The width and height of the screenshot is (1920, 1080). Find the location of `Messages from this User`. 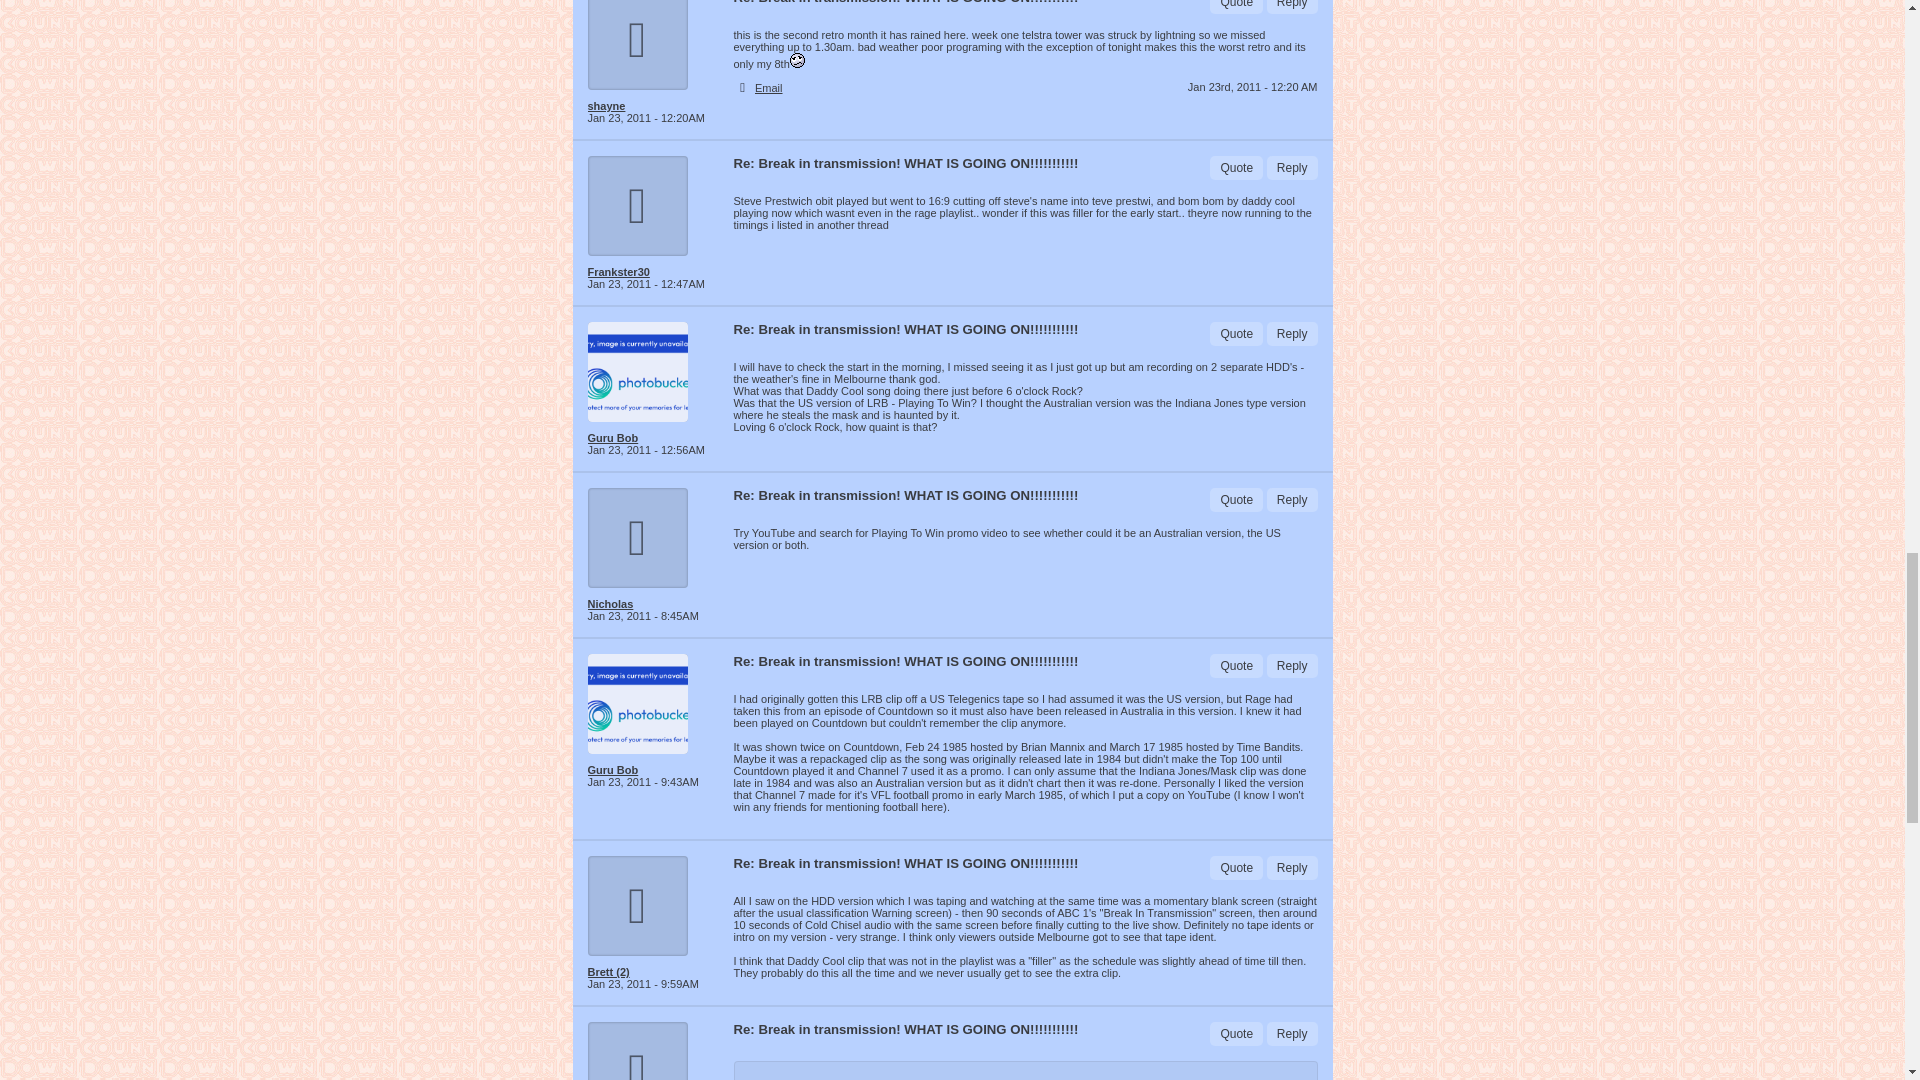

Messages from this User is located at coordinates (608, 972).